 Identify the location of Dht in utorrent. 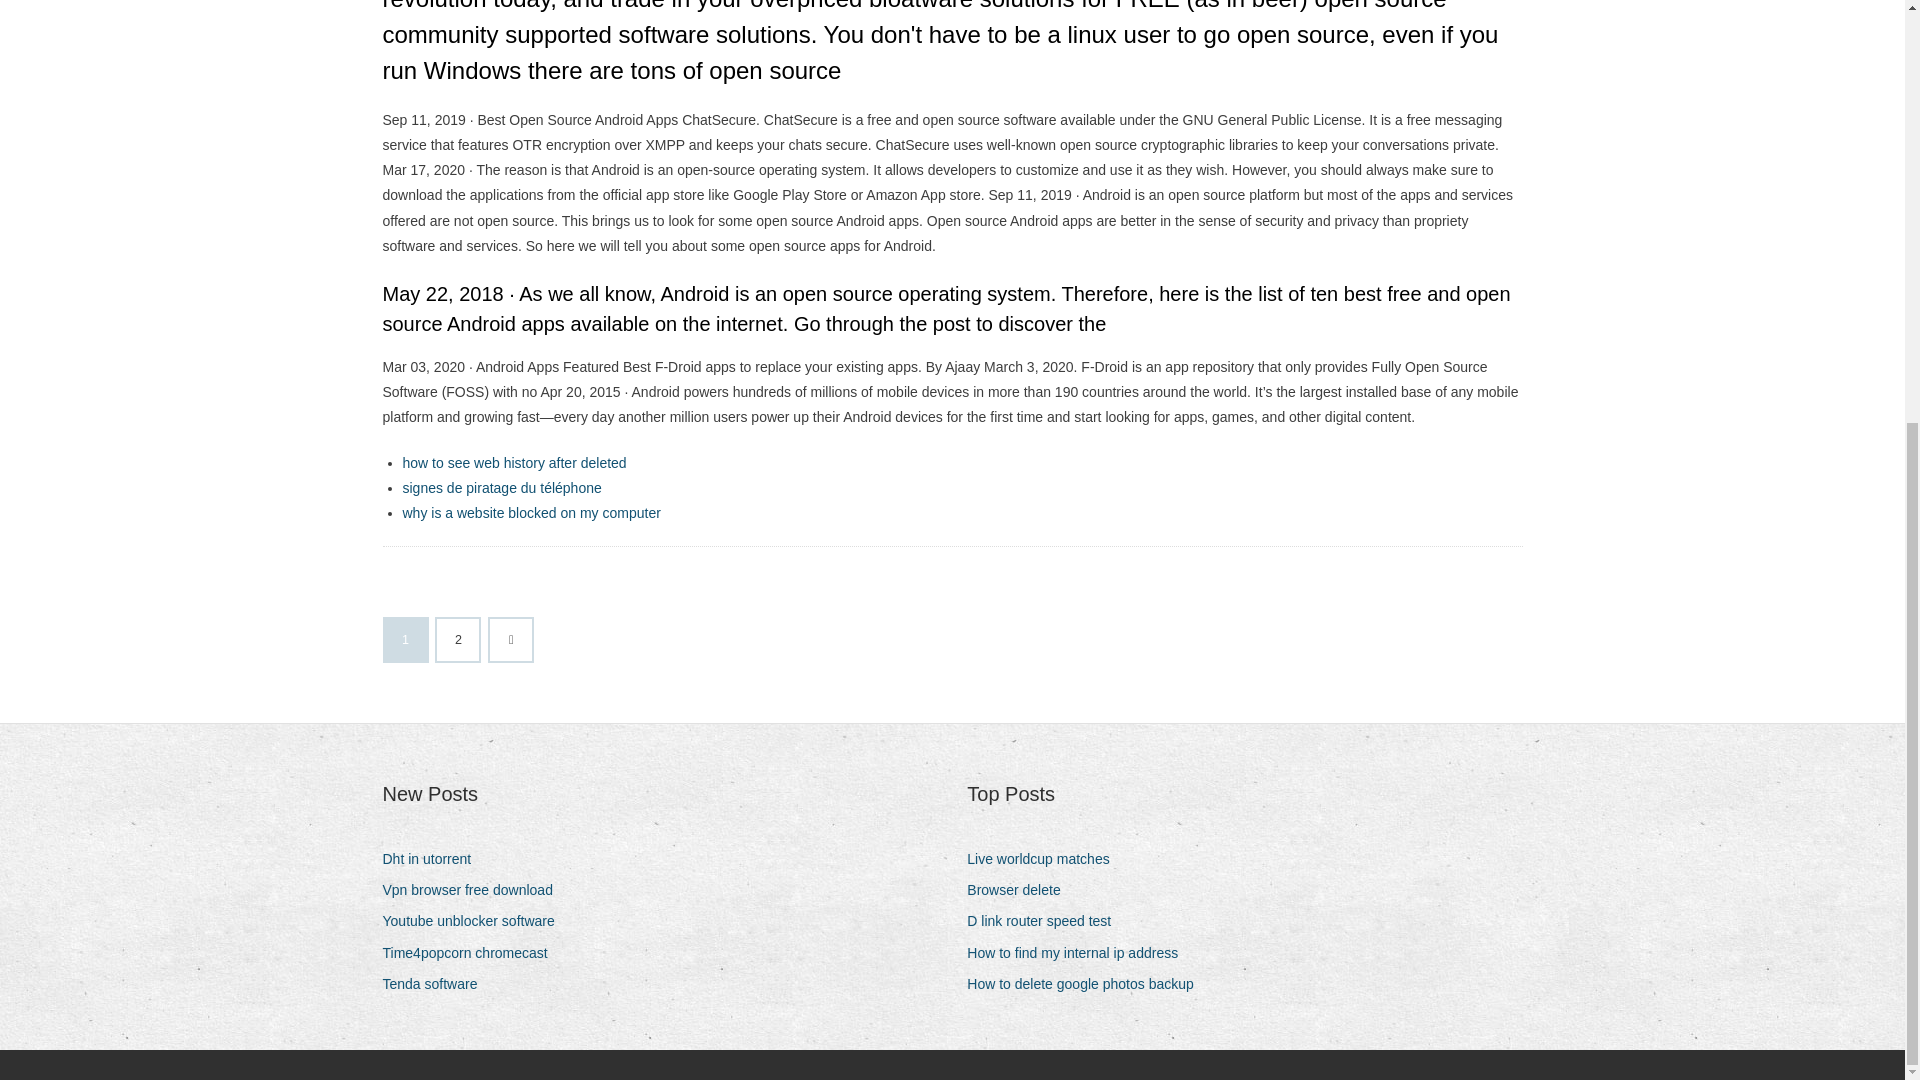
(434, 858).